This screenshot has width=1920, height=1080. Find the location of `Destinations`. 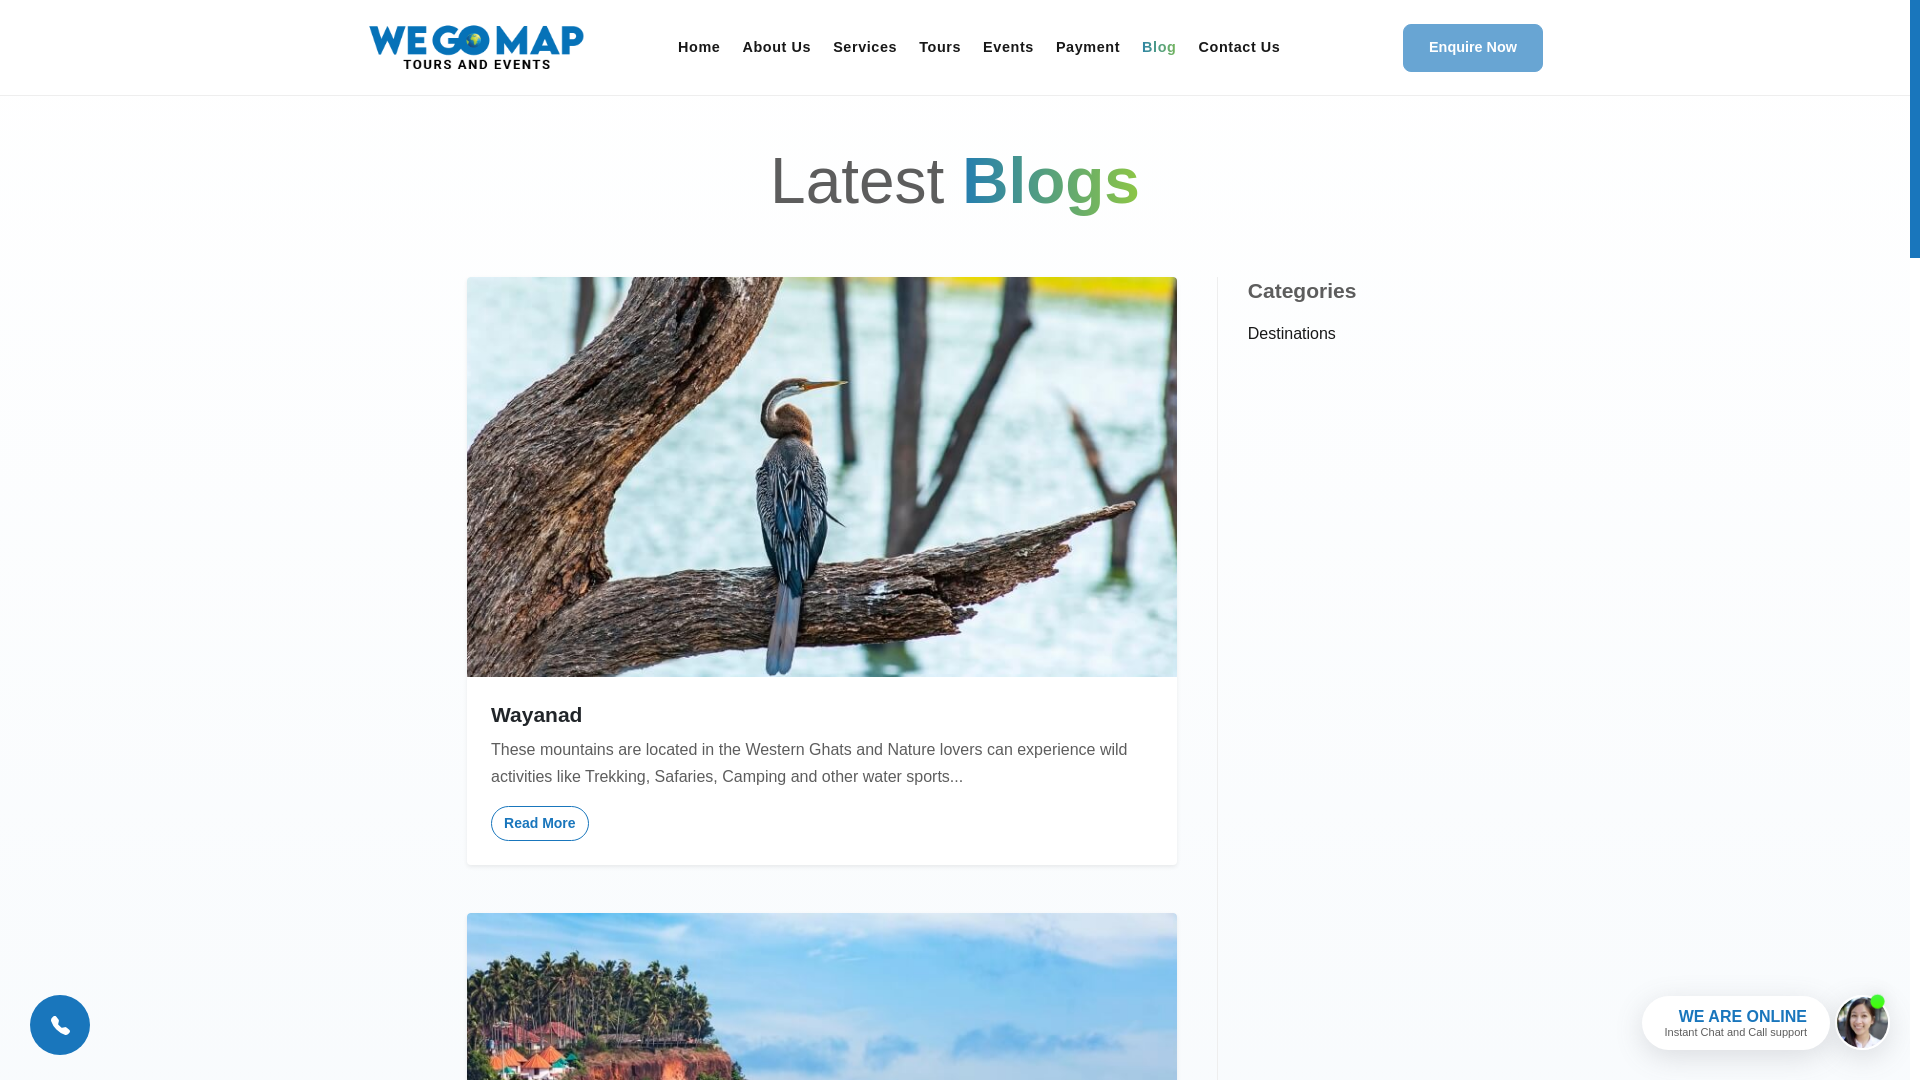

Destinations is located at coordinates (1292, 334).